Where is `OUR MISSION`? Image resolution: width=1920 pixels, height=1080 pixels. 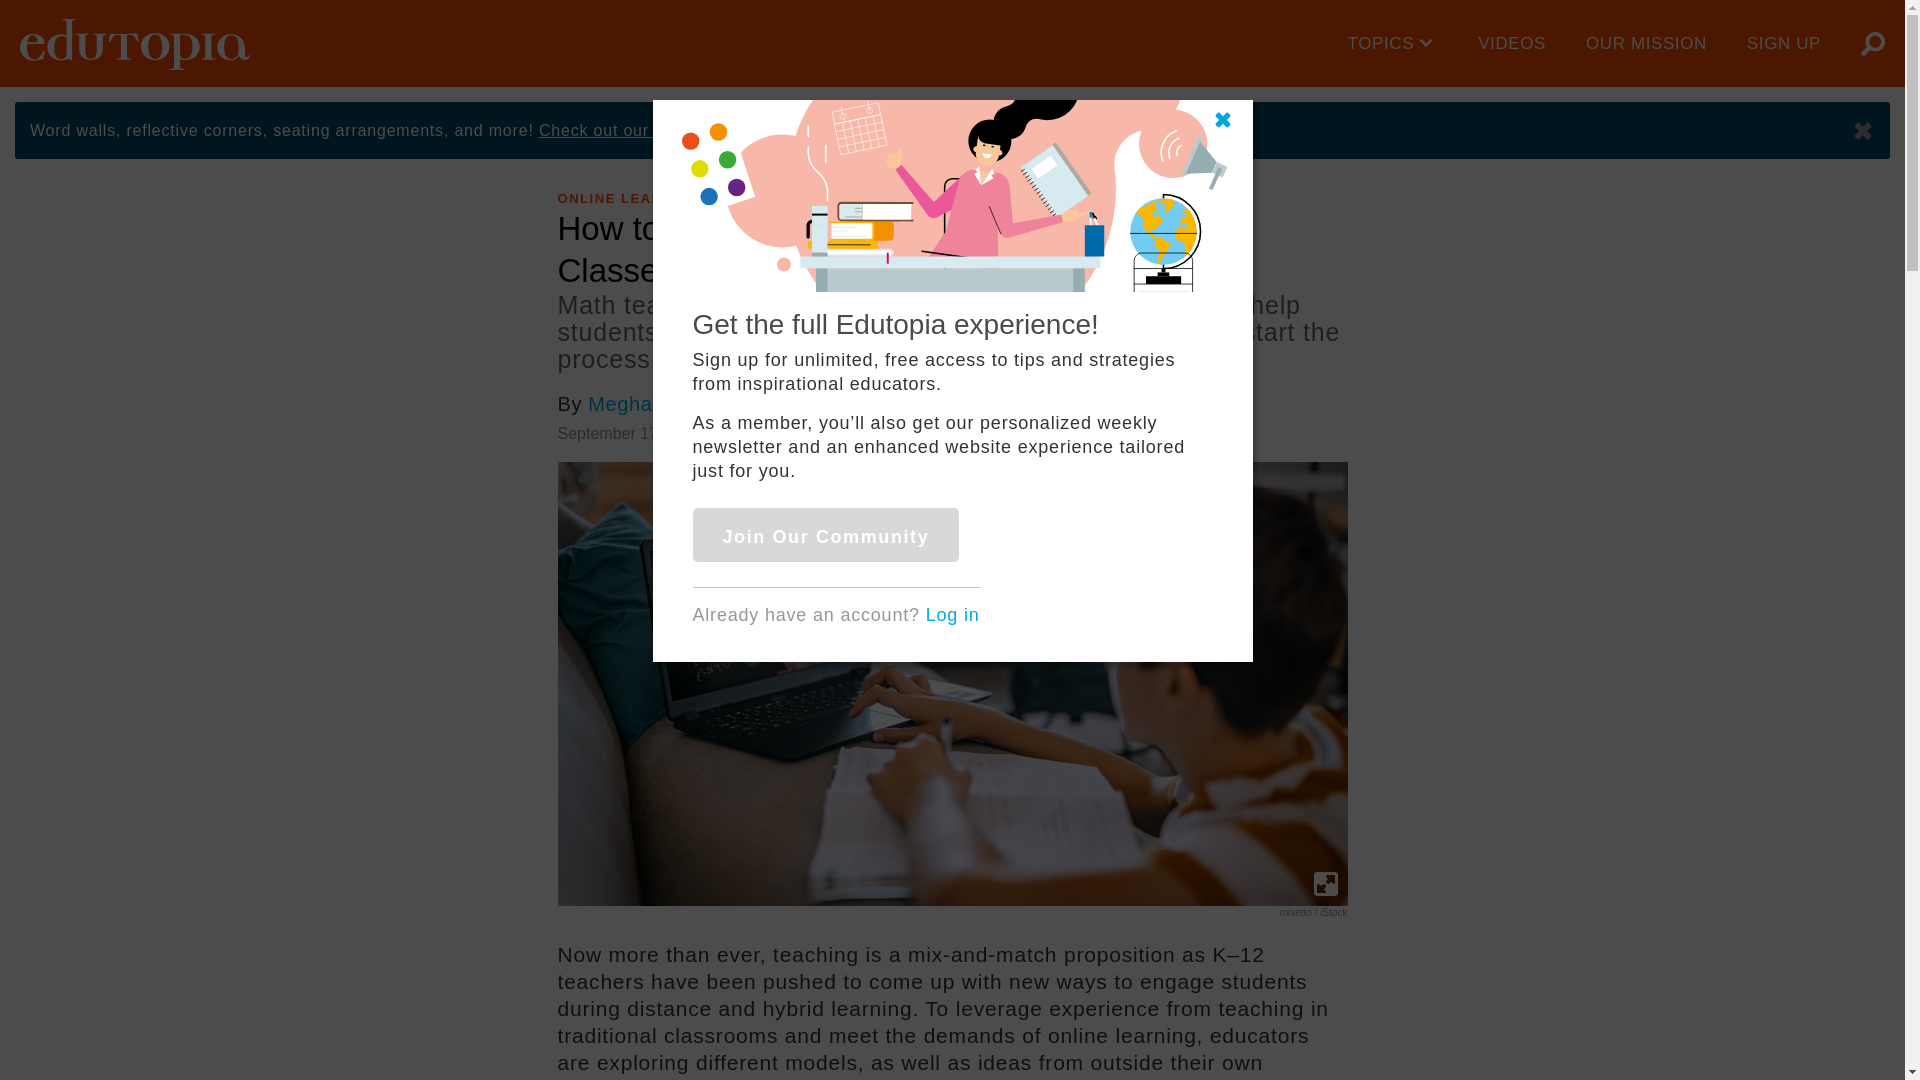 OUR MISSION is located at coordinates (1646, 44).